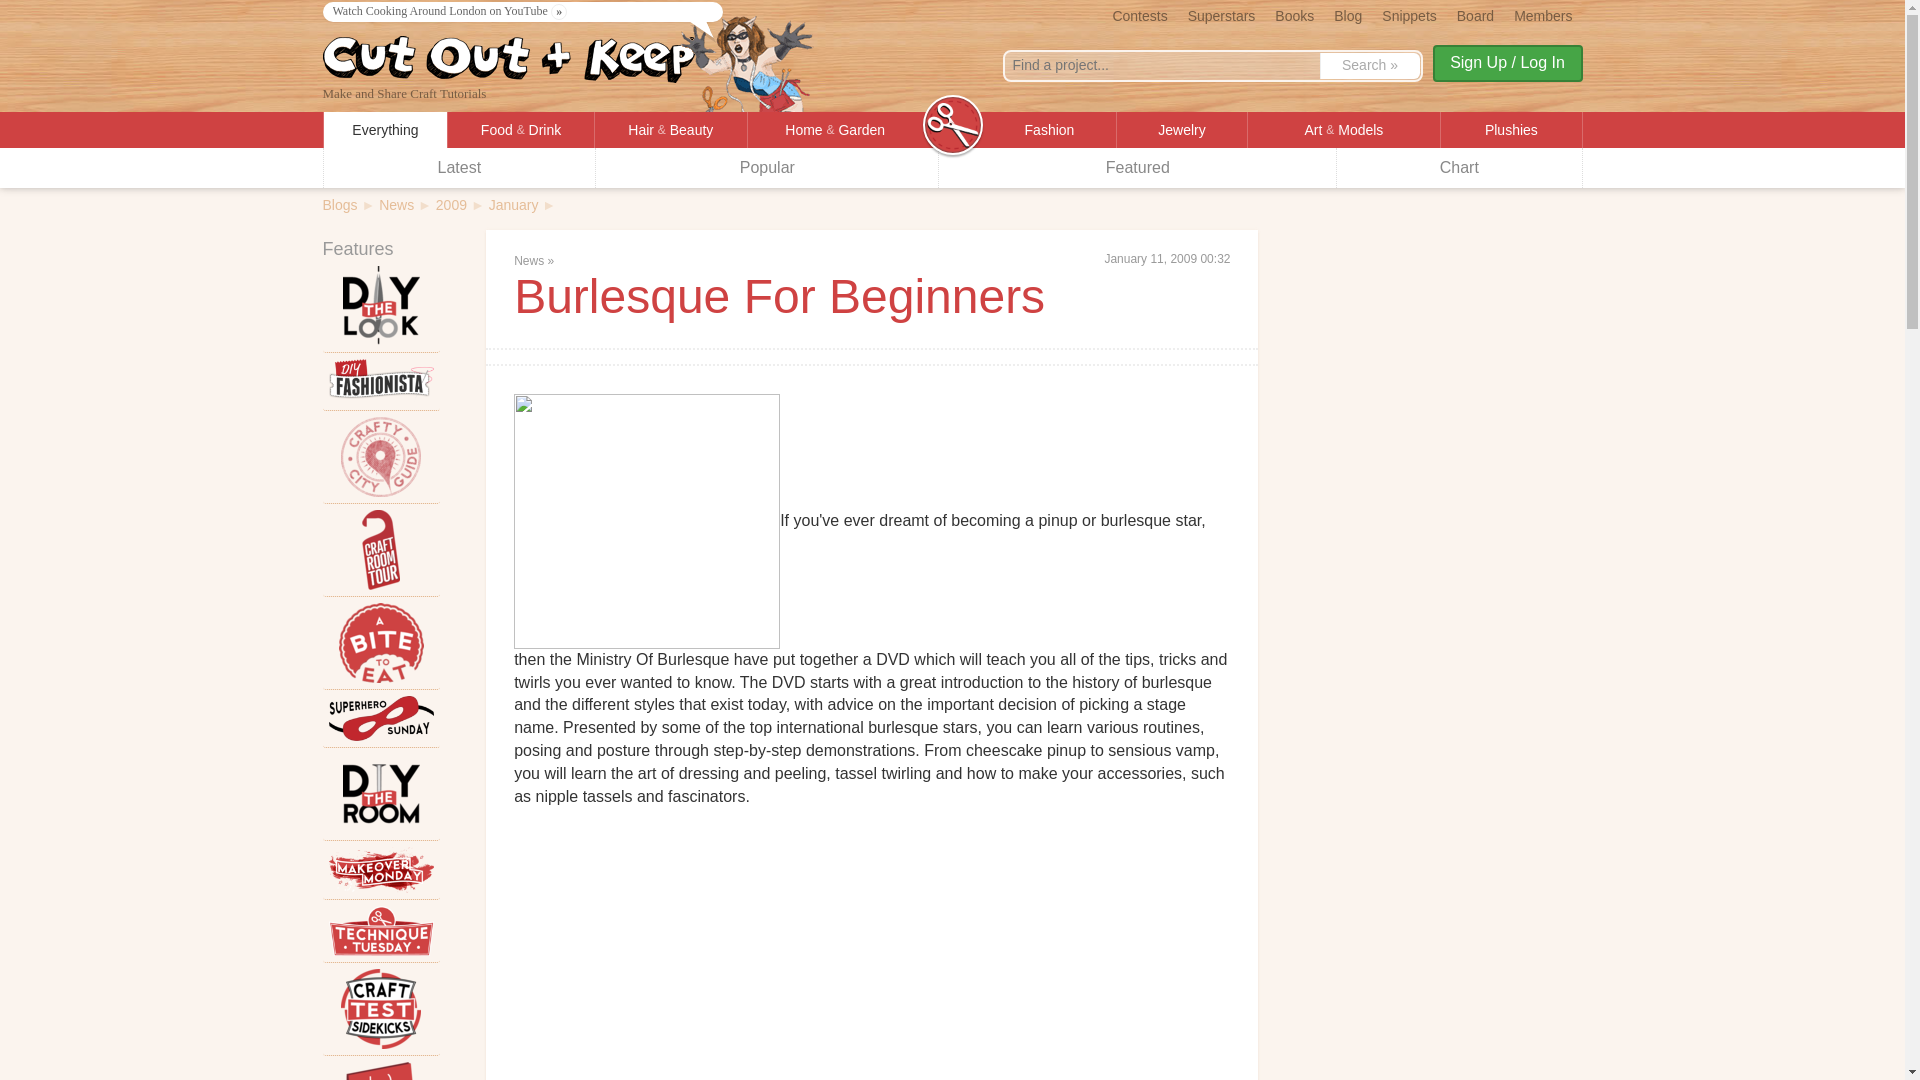 This screenshot has width=1920, height=1080. I want to click on Contests, so click(1139, 14).